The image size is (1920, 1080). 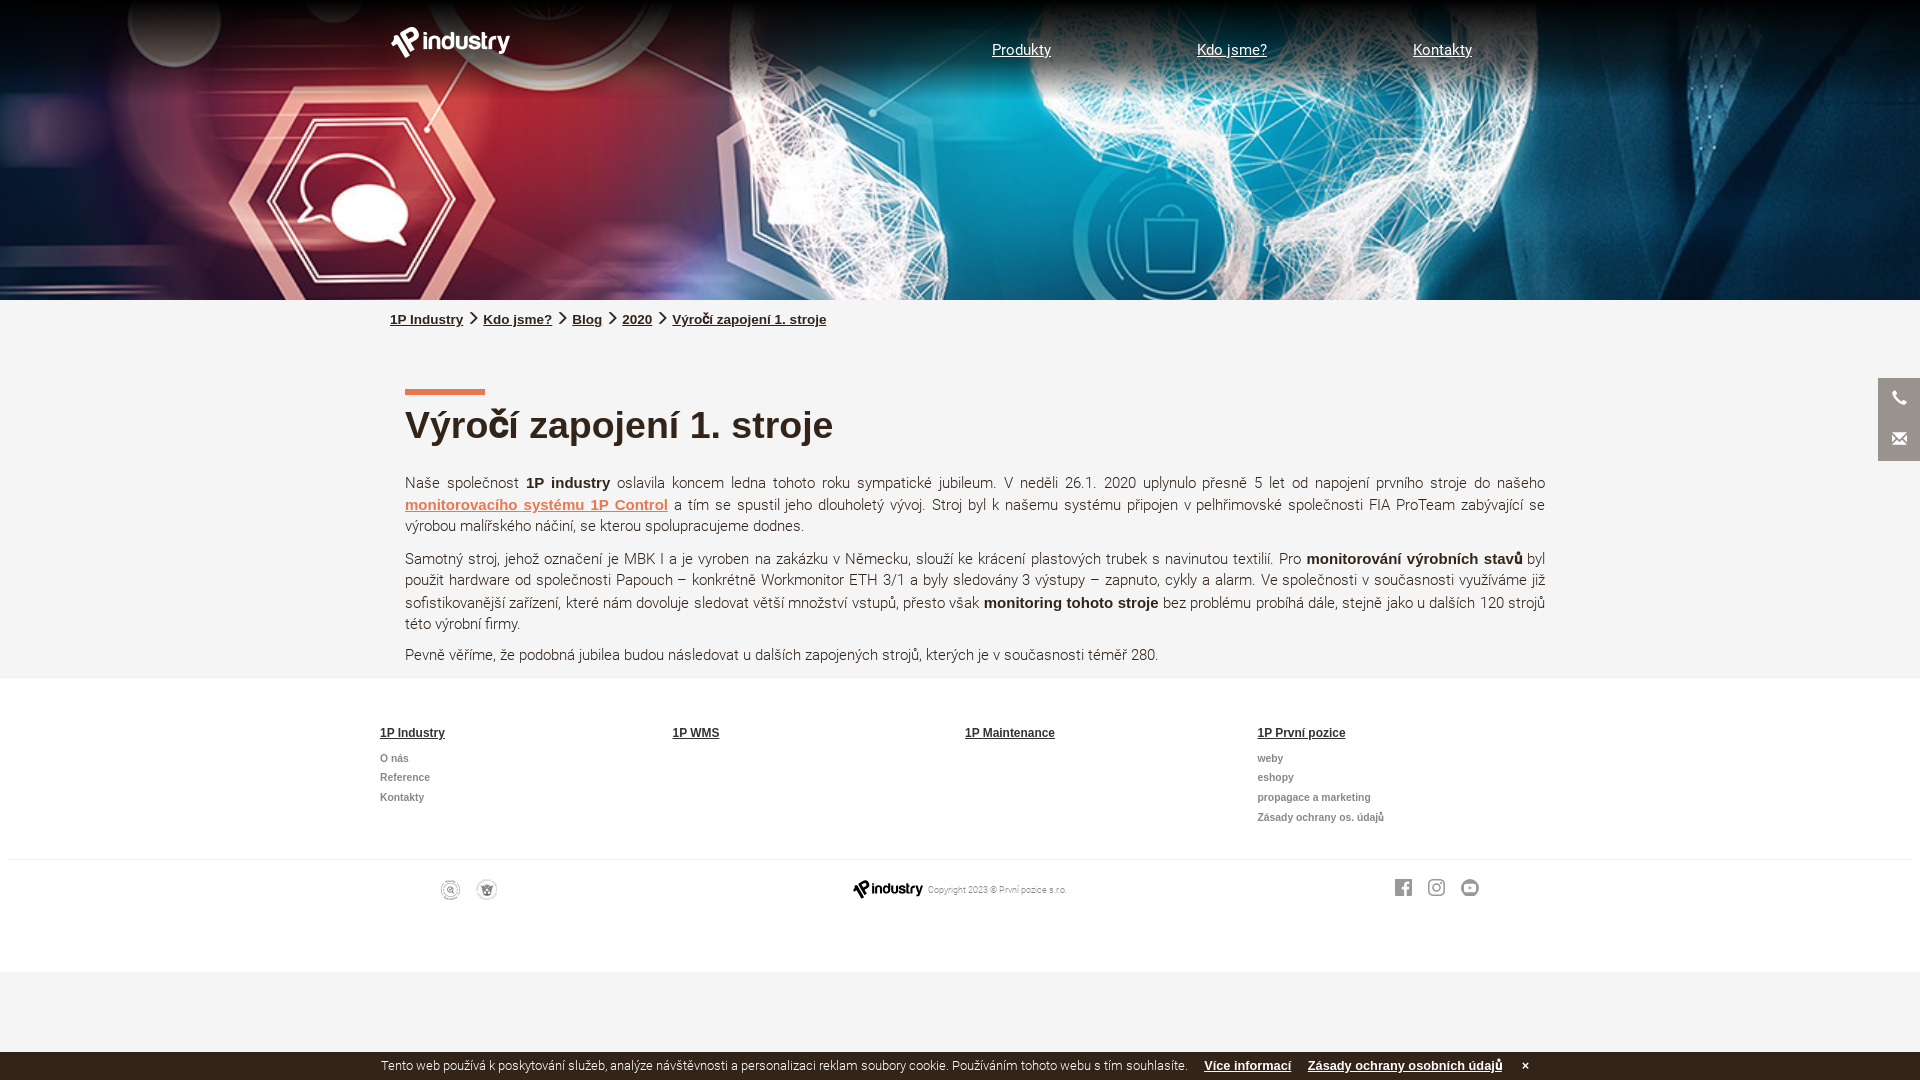 What do you see at coordinates (1022, 50) in the screenshot?
I see `Produkty` at bounding box center [1022, 50].